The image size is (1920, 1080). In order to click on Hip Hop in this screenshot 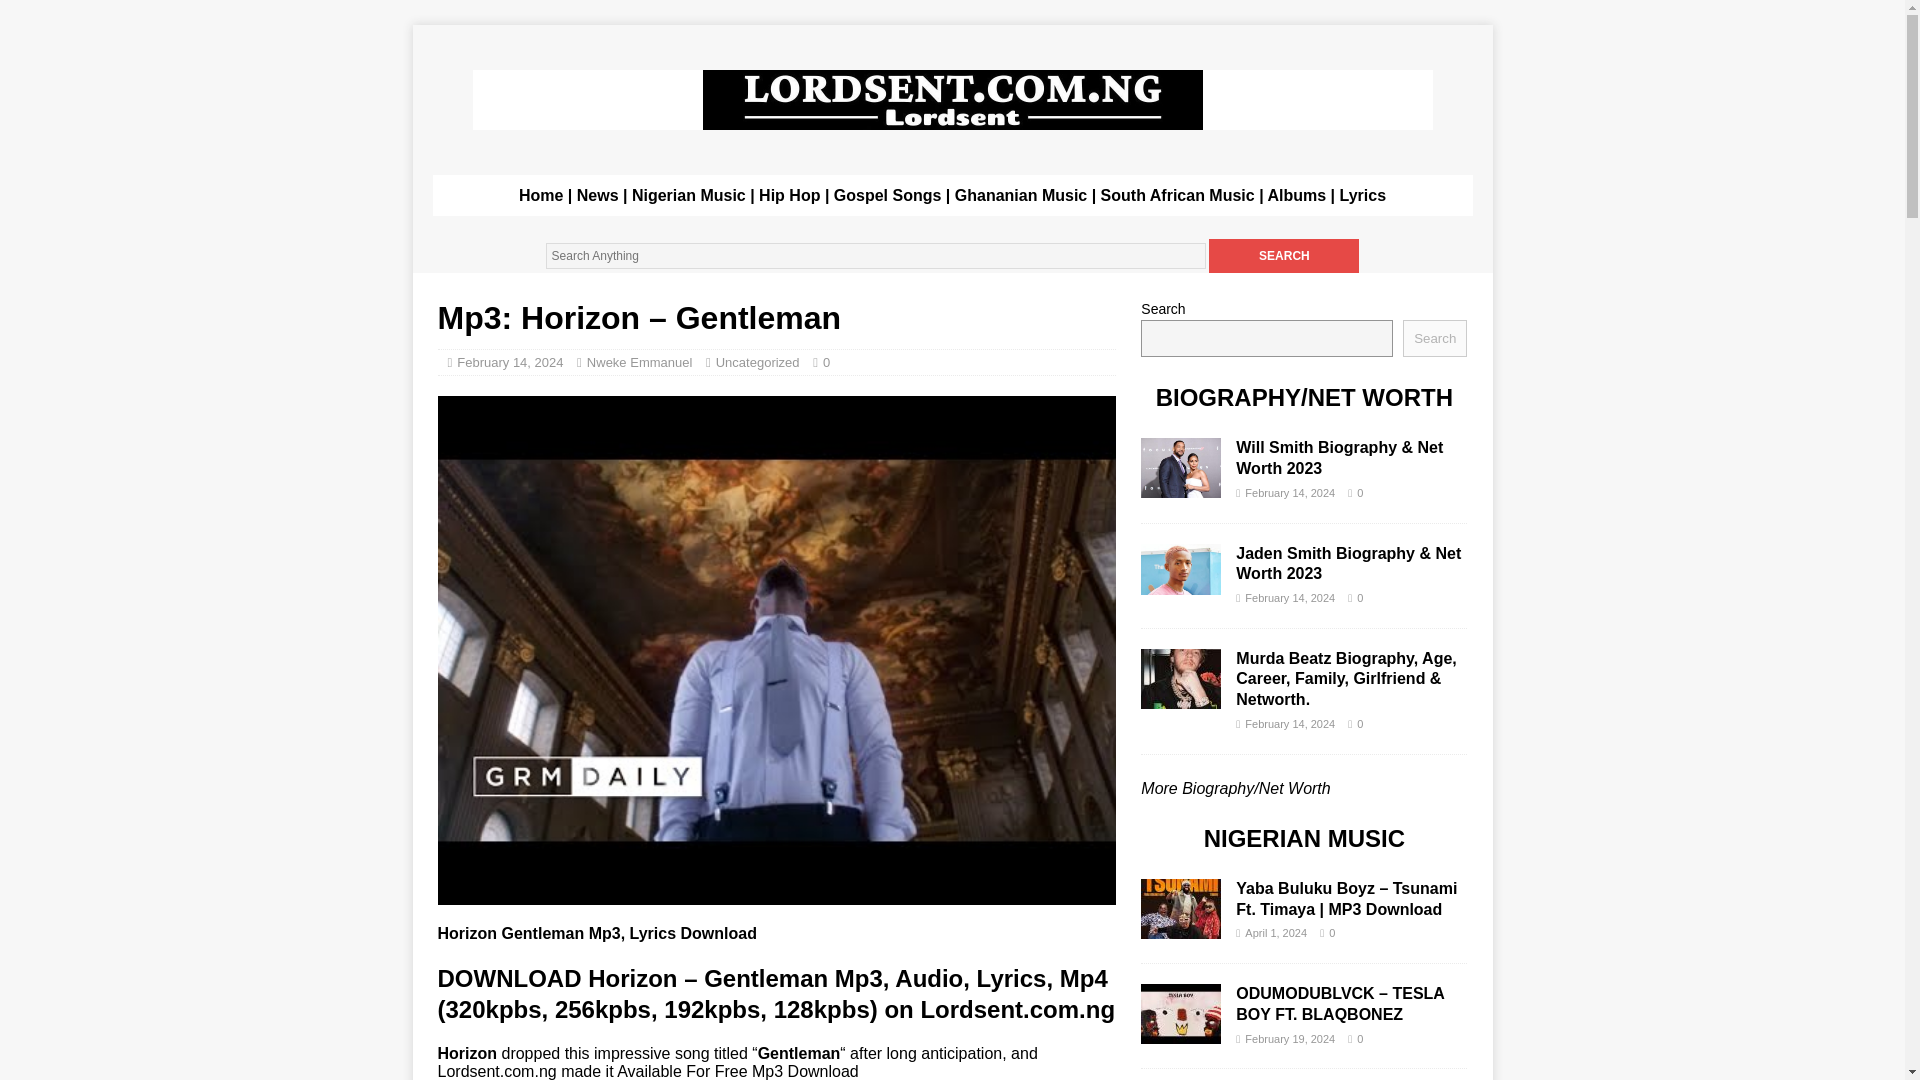, I will do `click(788, 195)`.